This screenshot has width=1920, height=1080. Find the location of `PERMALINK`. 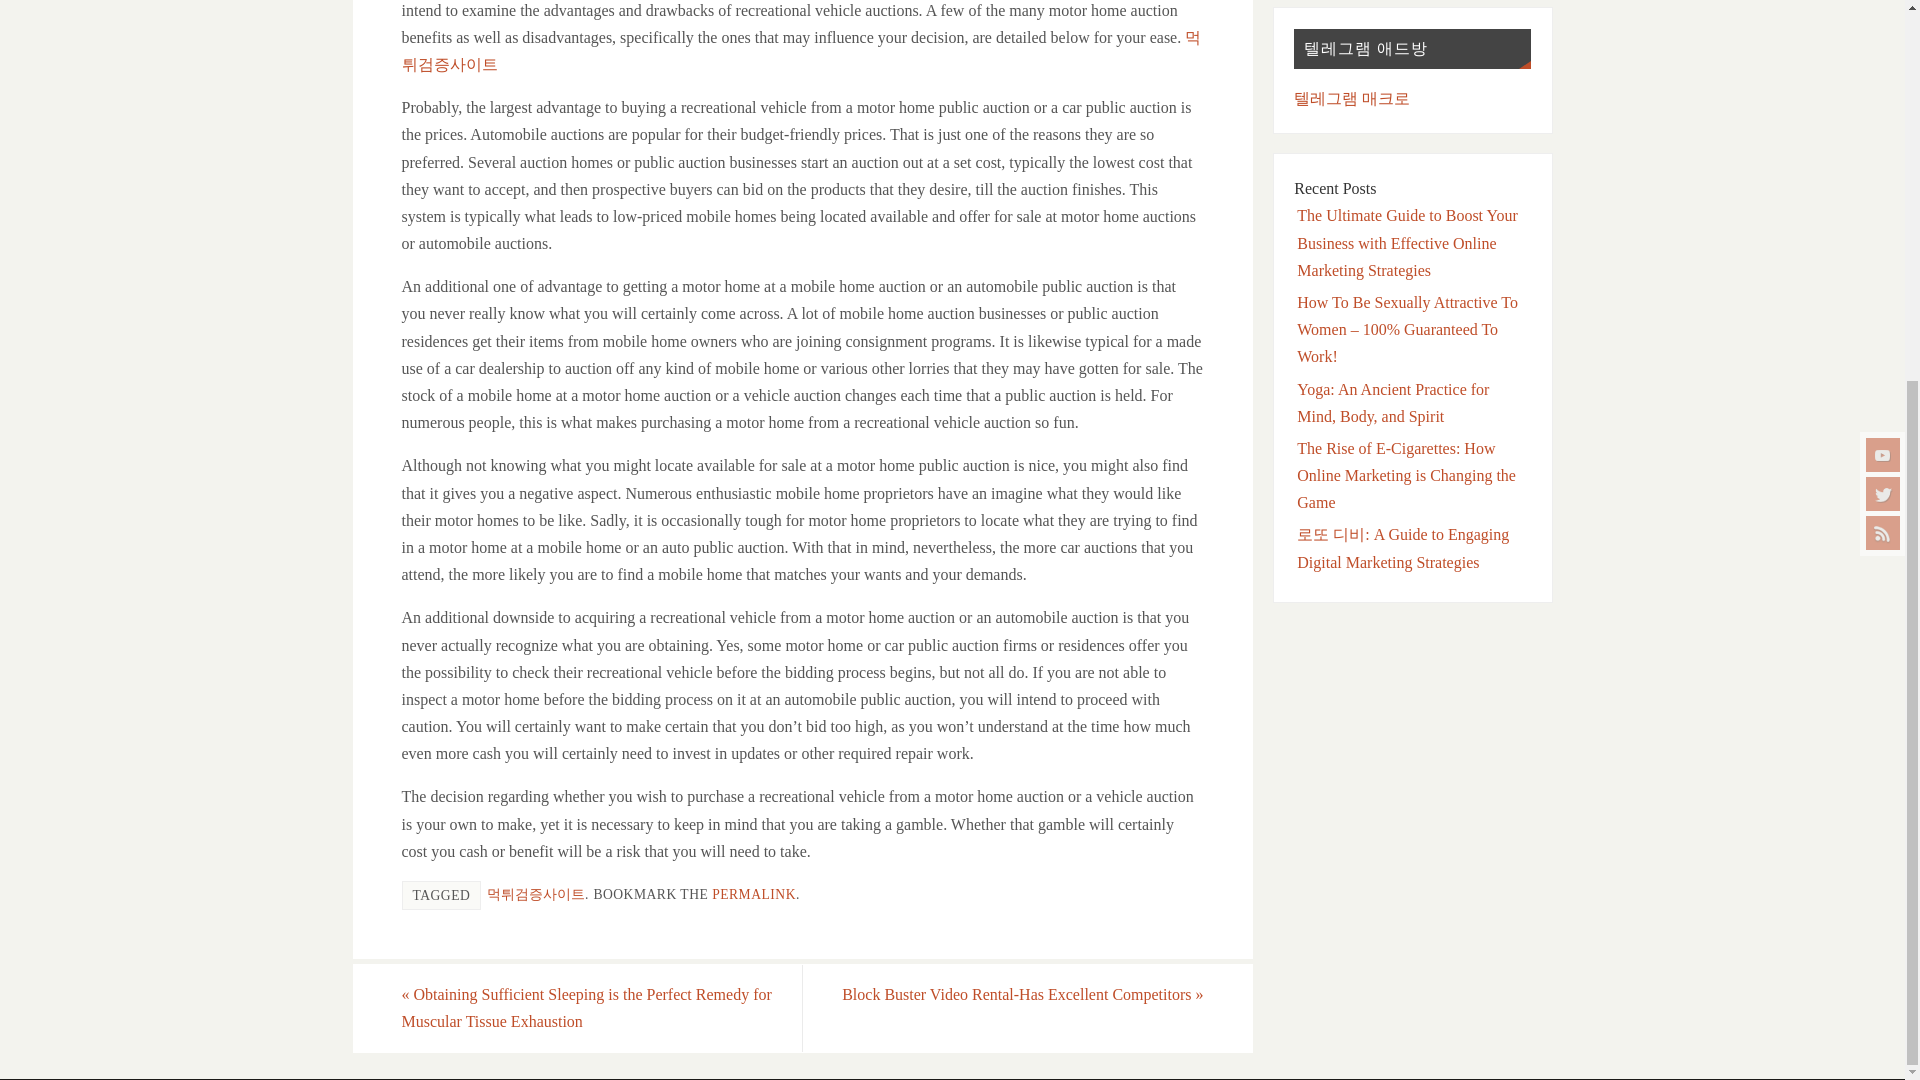

PERMALINK is located at coordinates (754, 894).